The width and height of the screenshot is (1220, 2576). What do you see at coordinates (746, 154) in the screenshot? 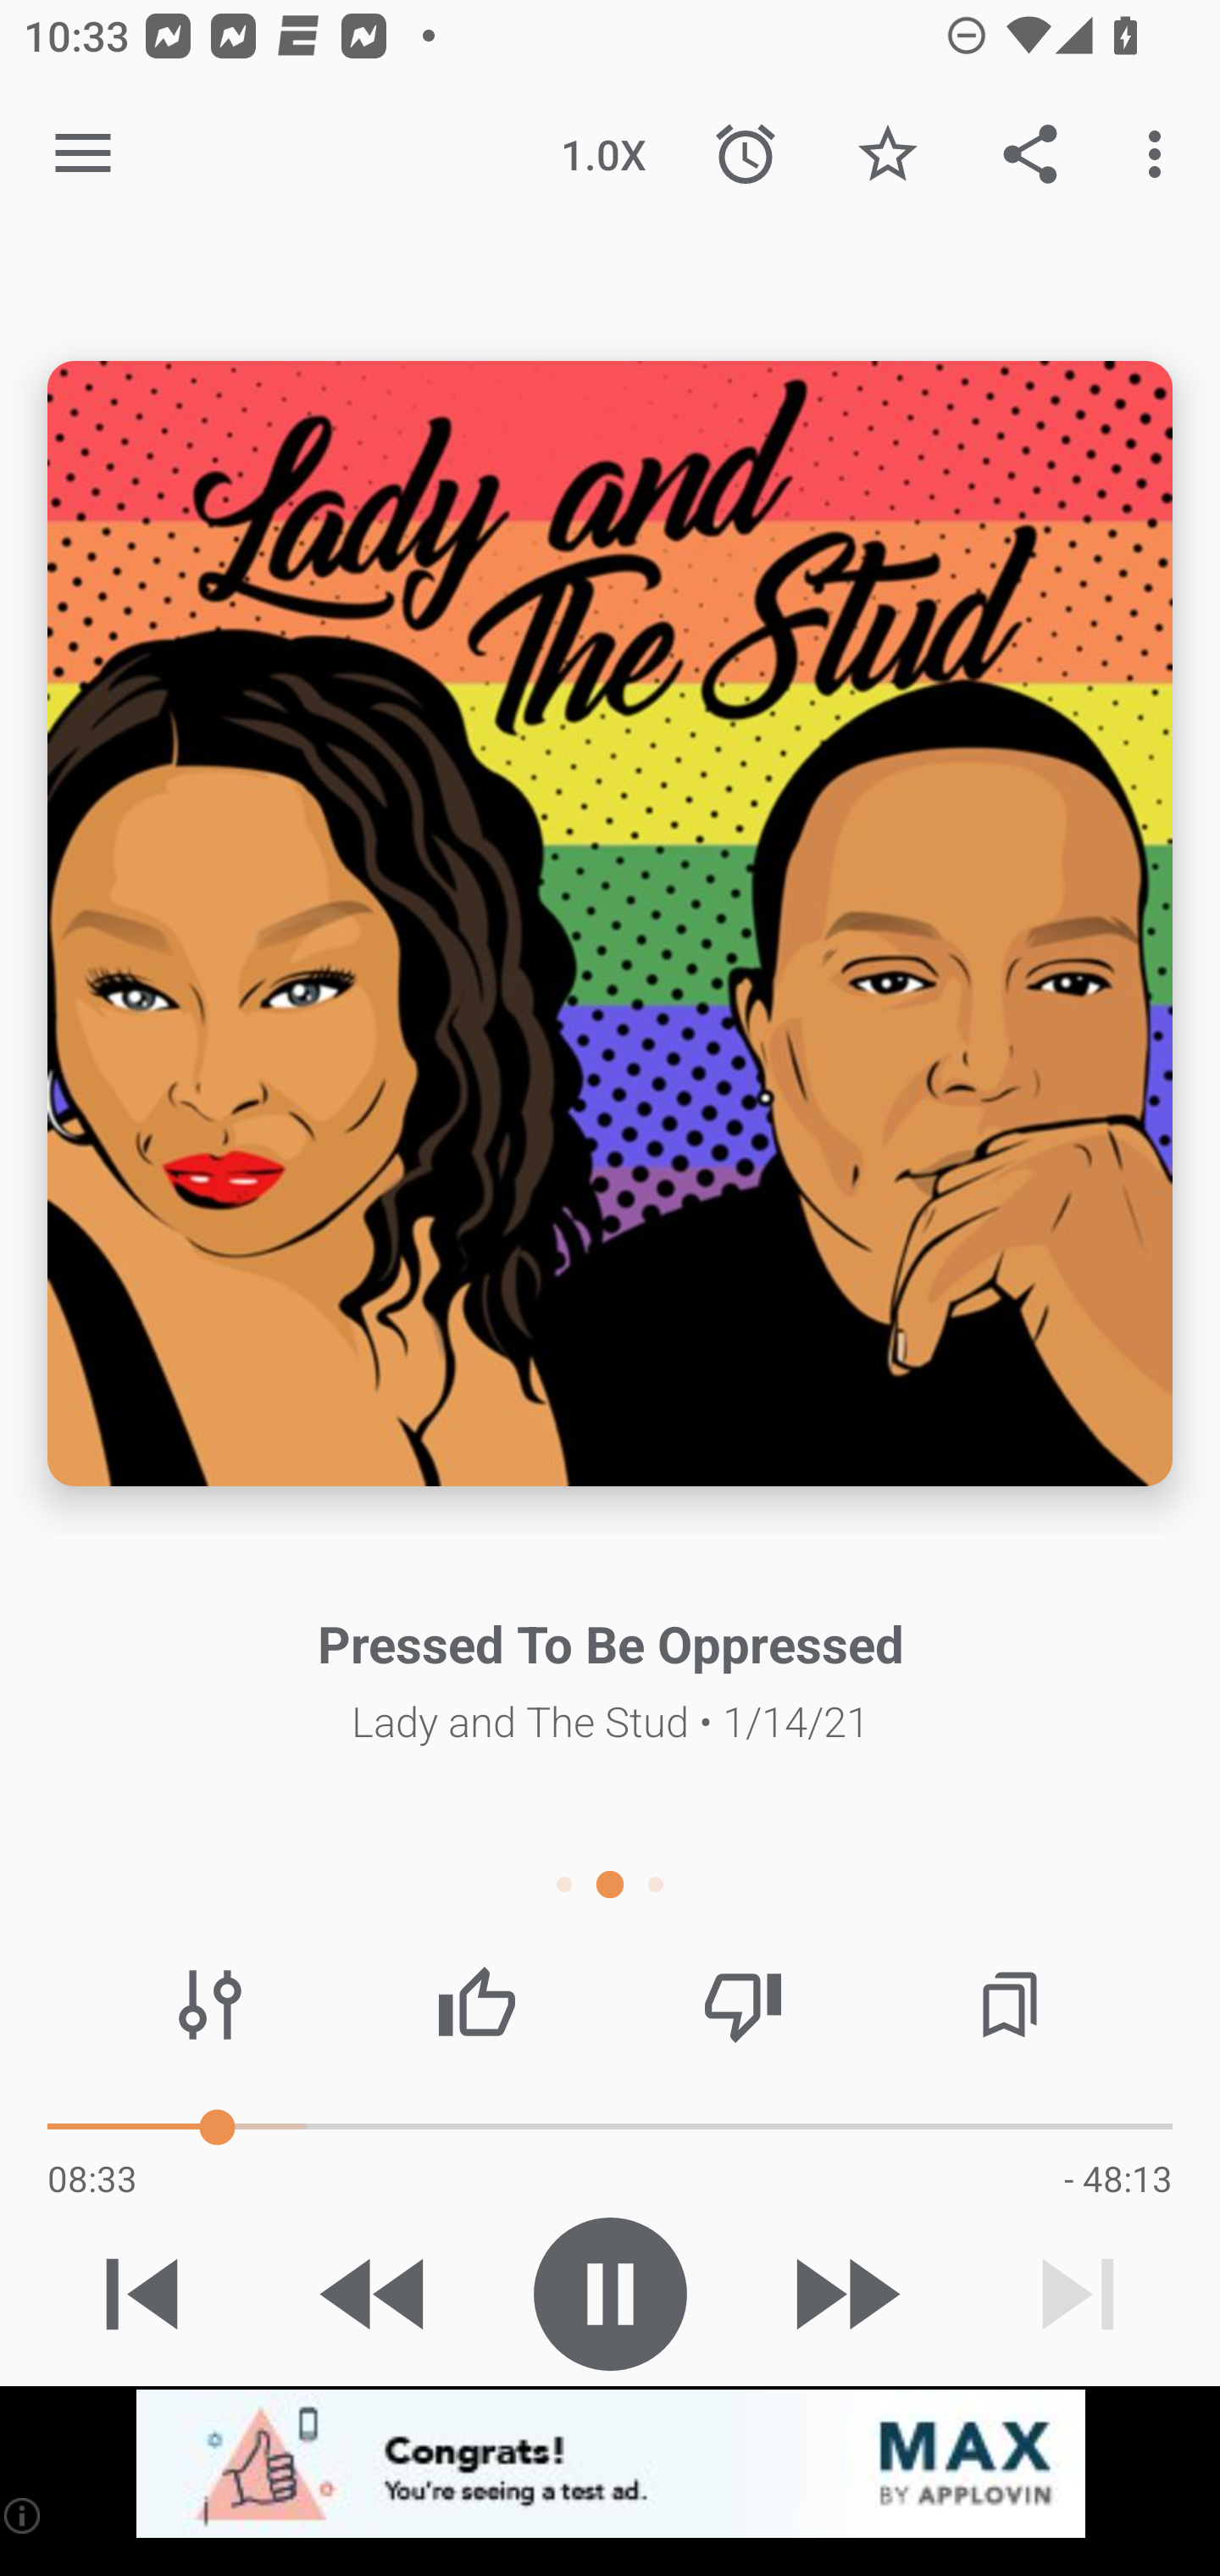
I see `Sleep Timer` at bounding box center [746, 154].